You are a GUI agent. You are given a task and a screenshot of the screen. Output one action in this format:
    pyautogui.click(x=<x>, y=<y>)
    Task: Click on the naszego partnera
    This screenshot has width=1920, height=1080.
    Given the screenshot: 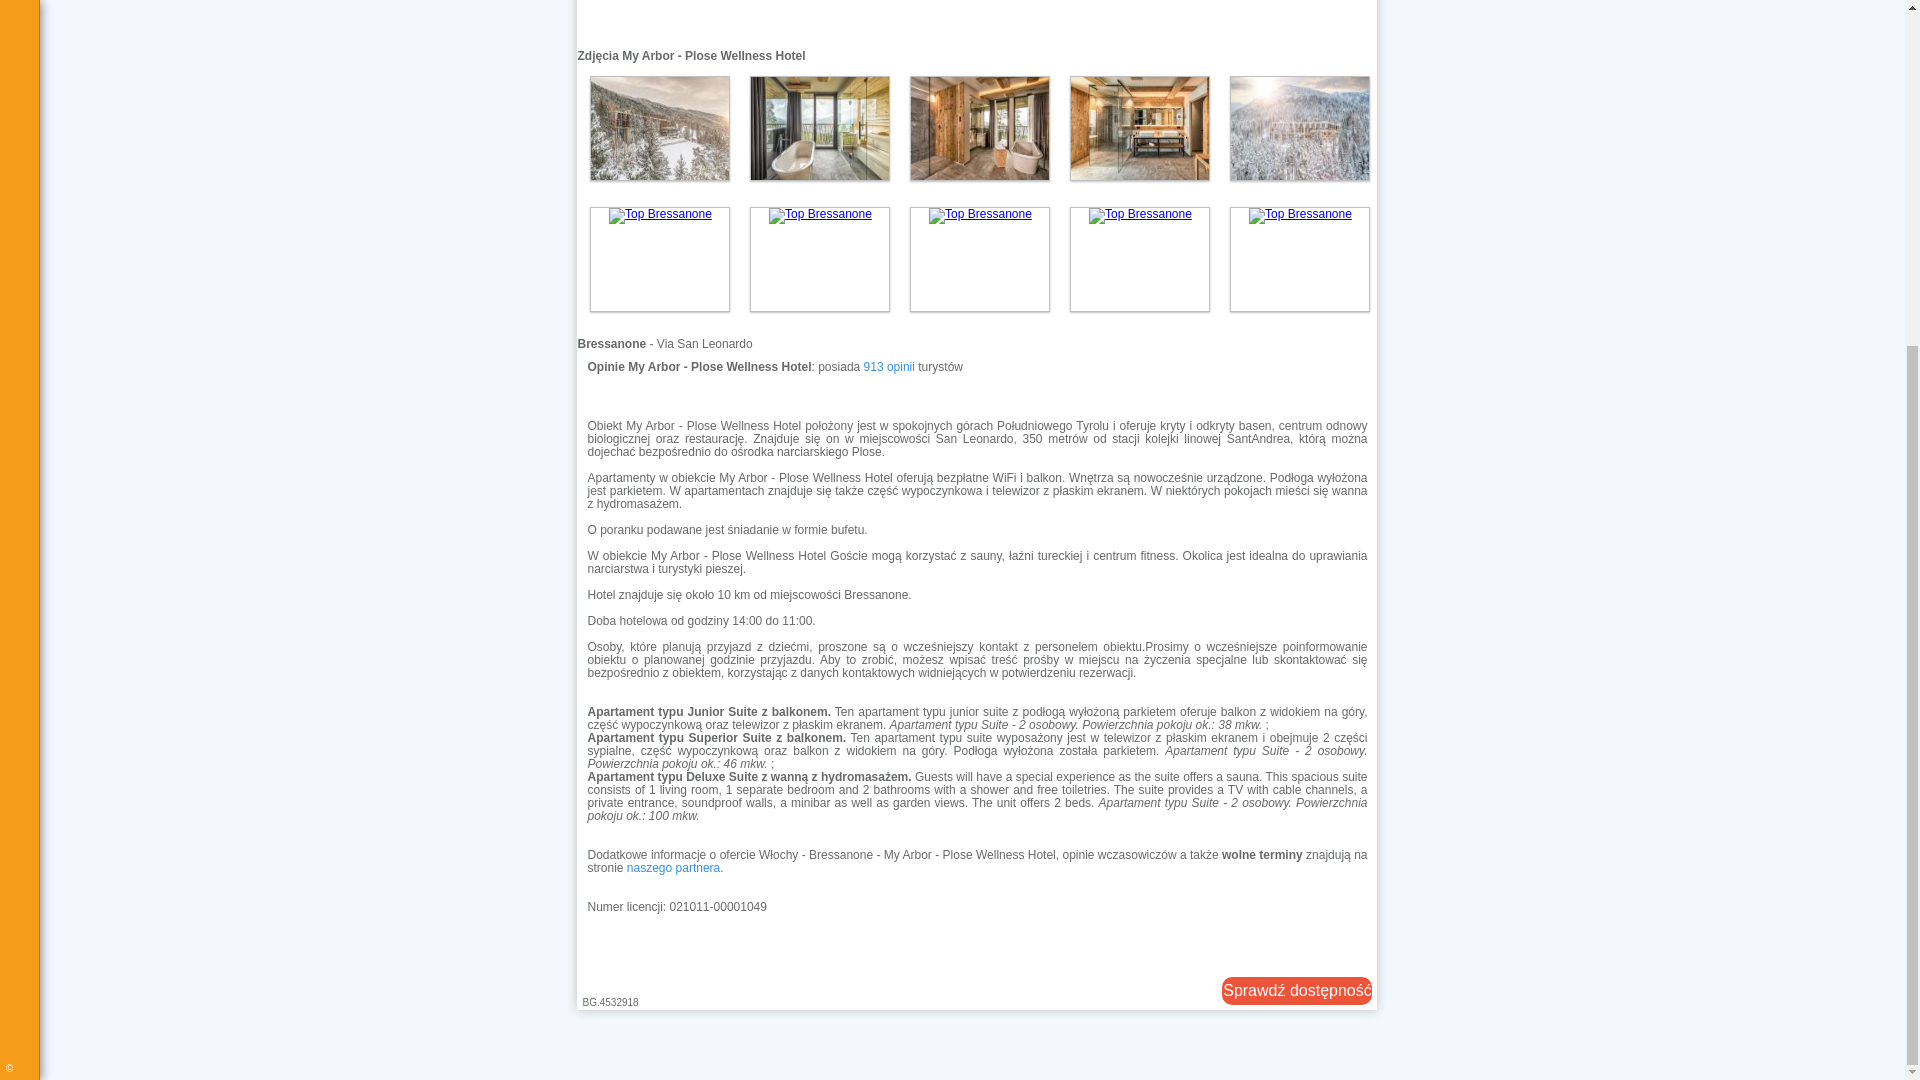 What is the action you would take?
    pyautogui.click(x=674, y=867)
    